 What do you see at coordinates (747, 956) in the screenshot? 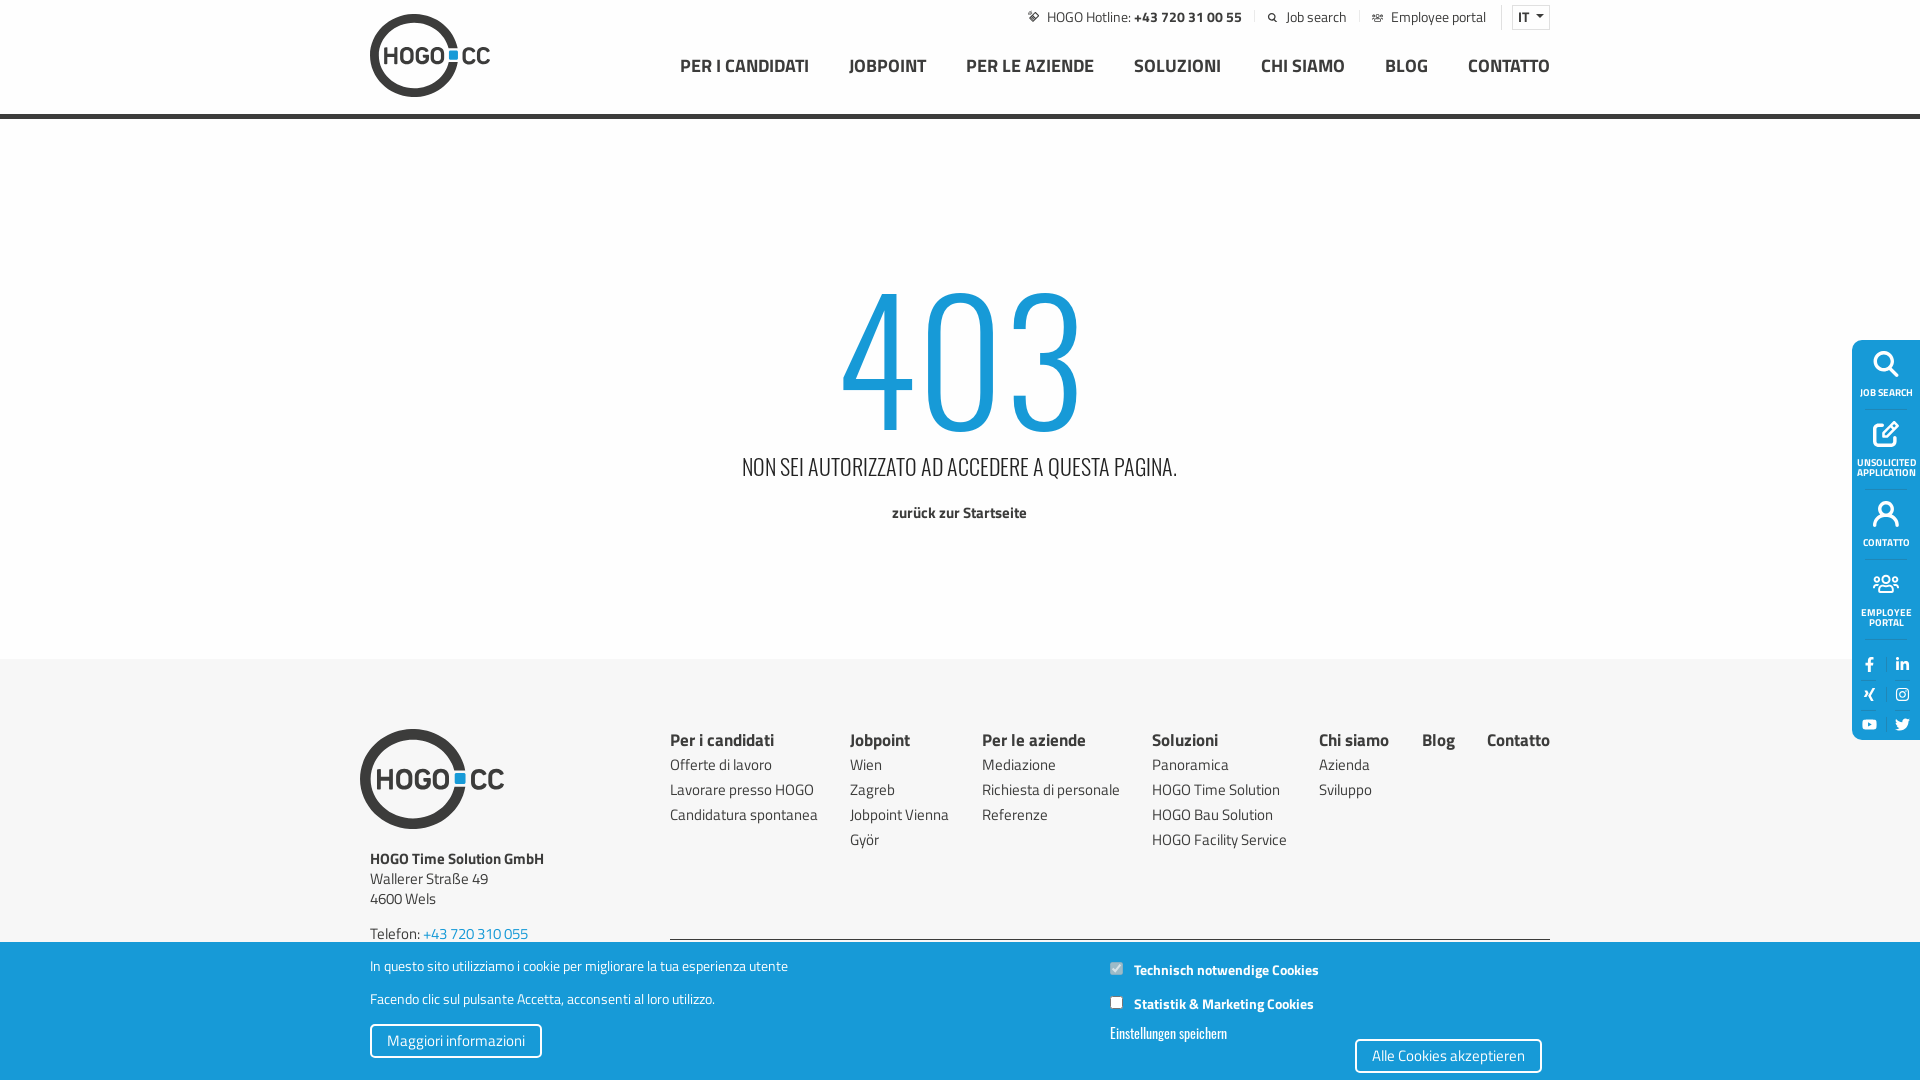
I see `Follow us on Xing` at bounding box center [747, 956].